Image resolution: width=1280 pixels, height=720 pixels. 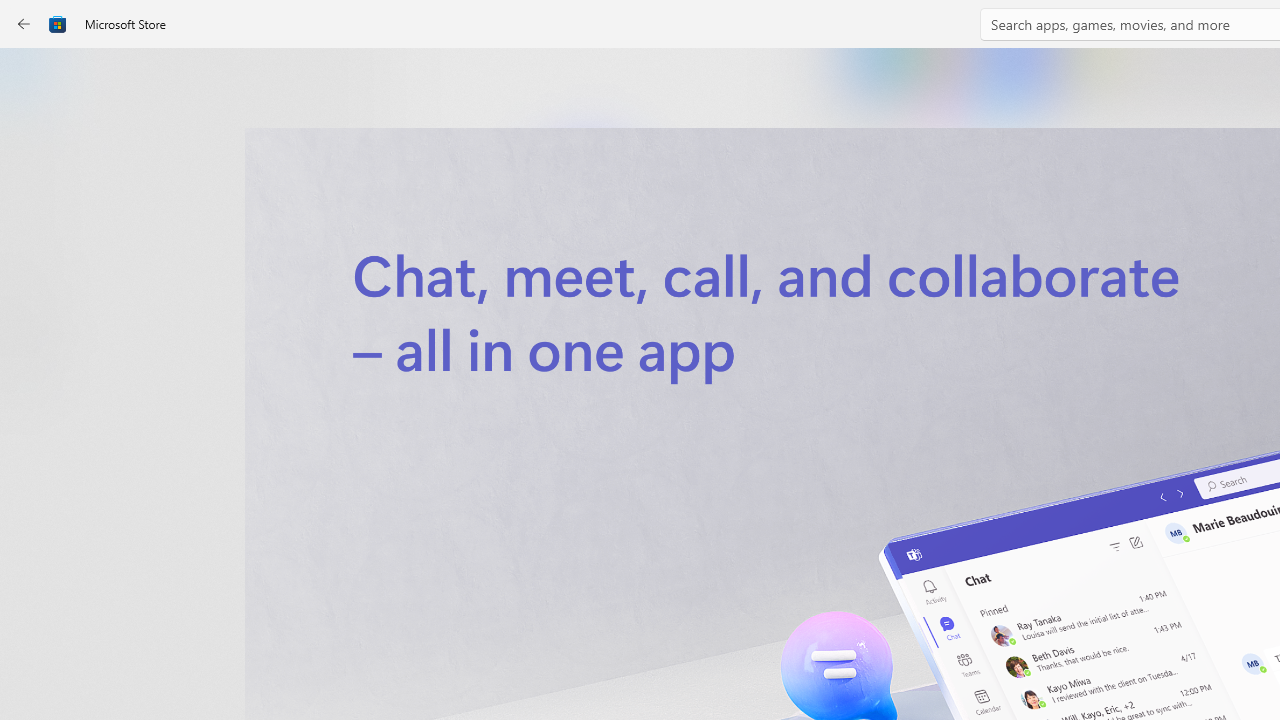 I want to click on Class: Image, so click(x=58, y=24).